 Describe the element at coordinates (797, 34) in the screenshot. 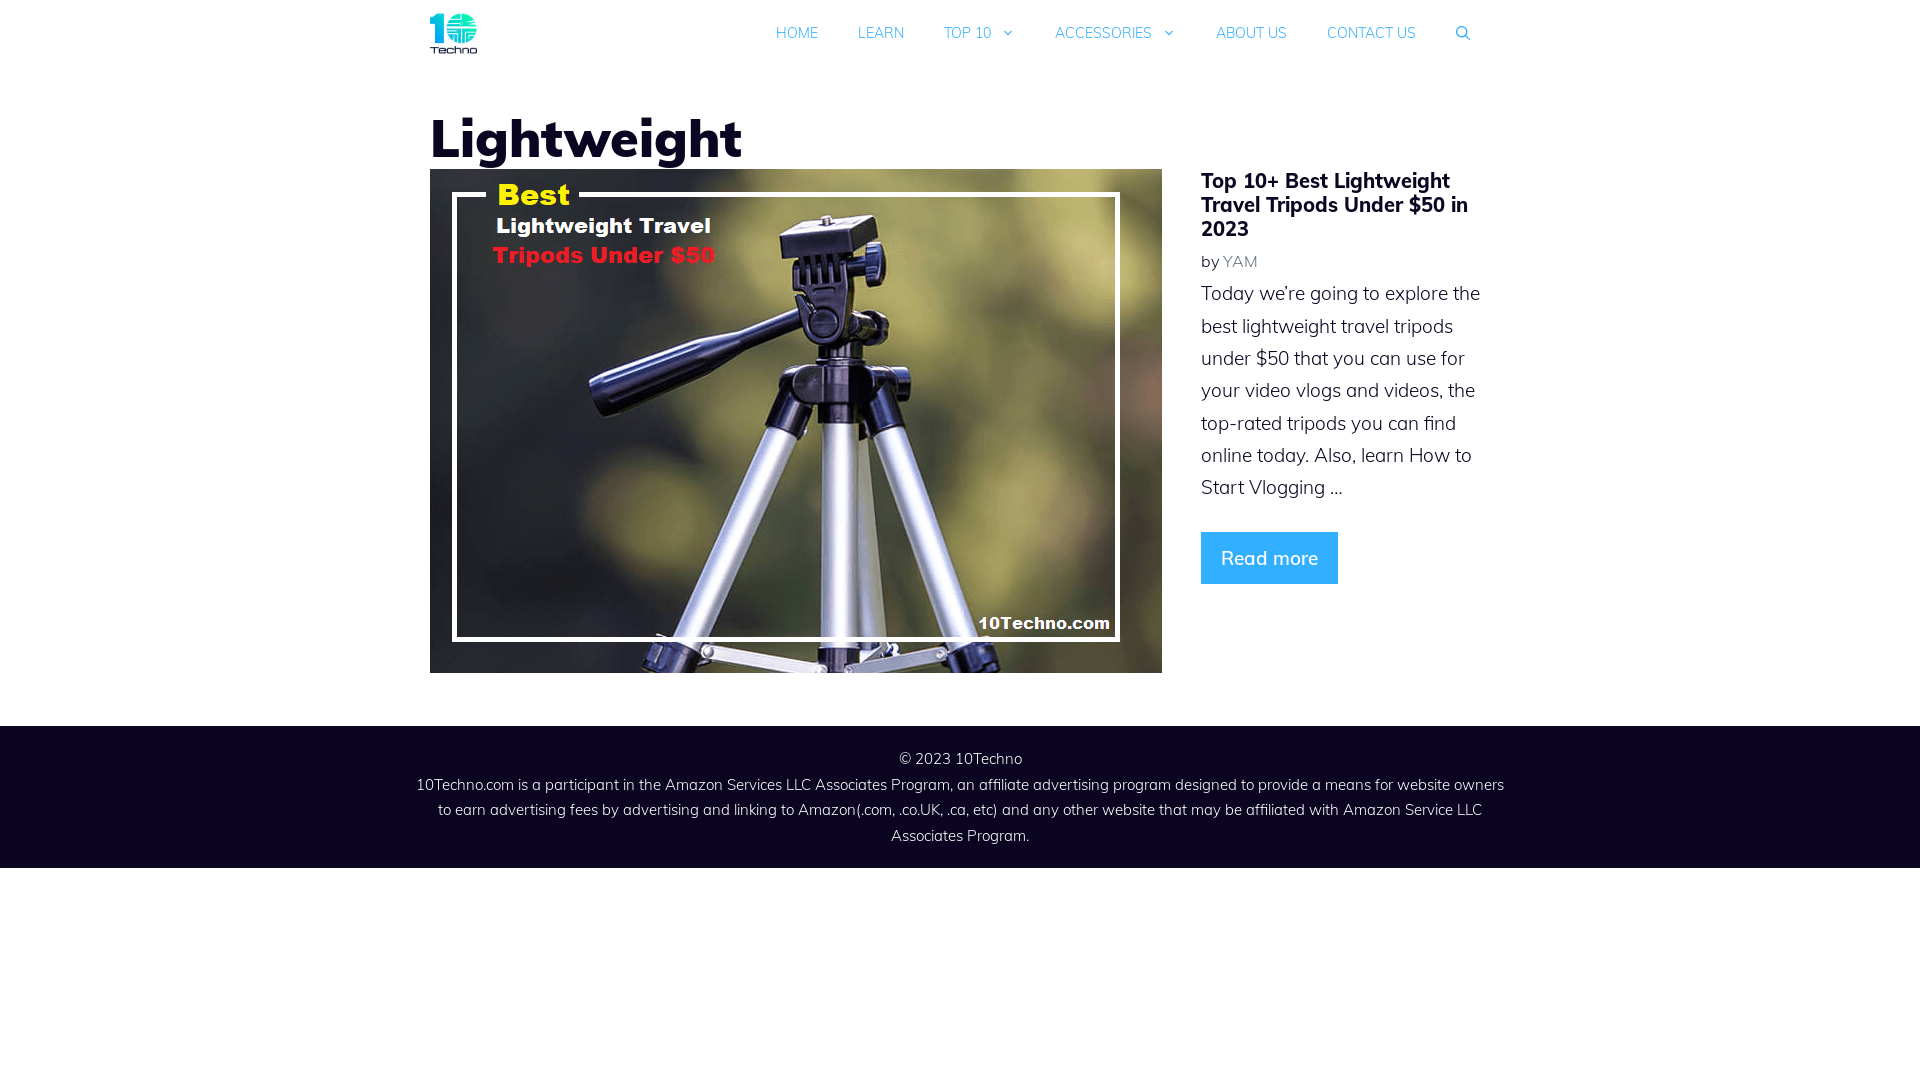

I see `HOME` at that location.